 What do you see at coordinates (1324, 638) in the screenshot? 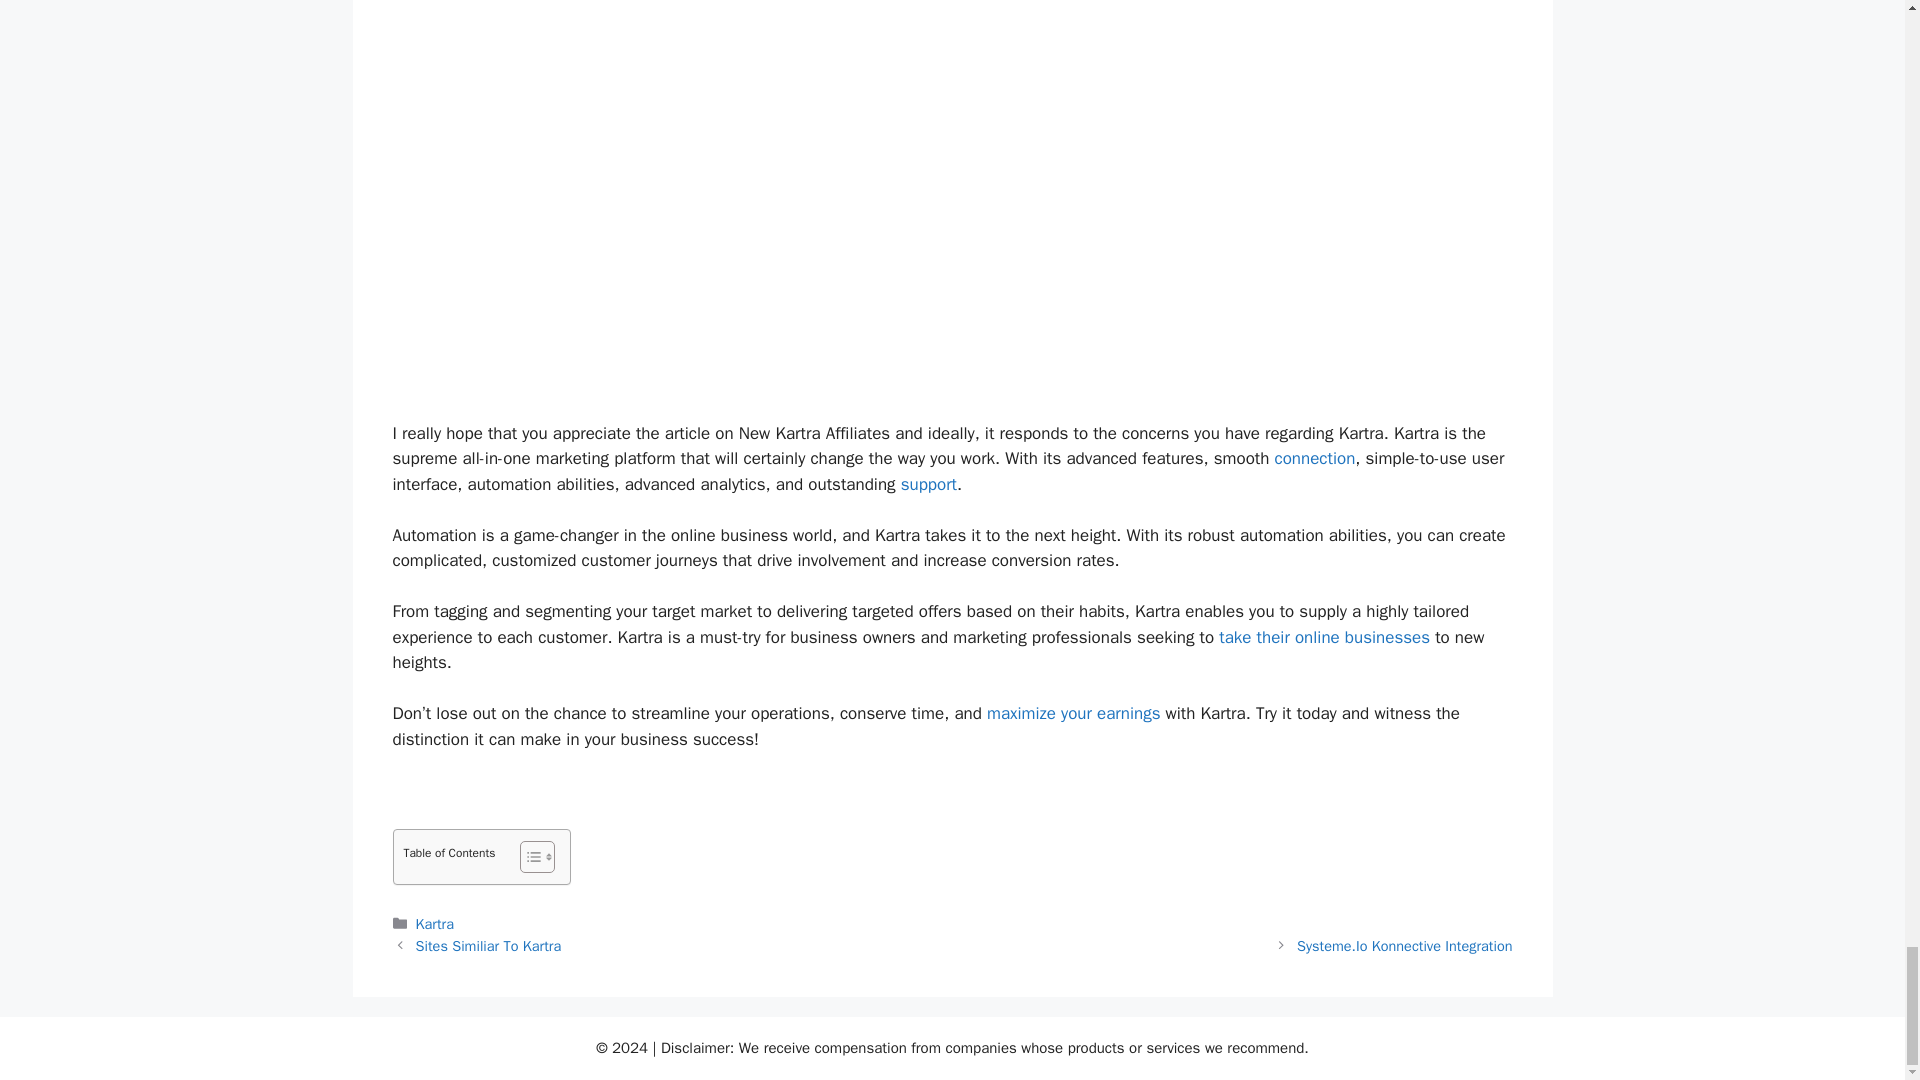
I see `take their online businesses` at bounding box center [1324, 638].